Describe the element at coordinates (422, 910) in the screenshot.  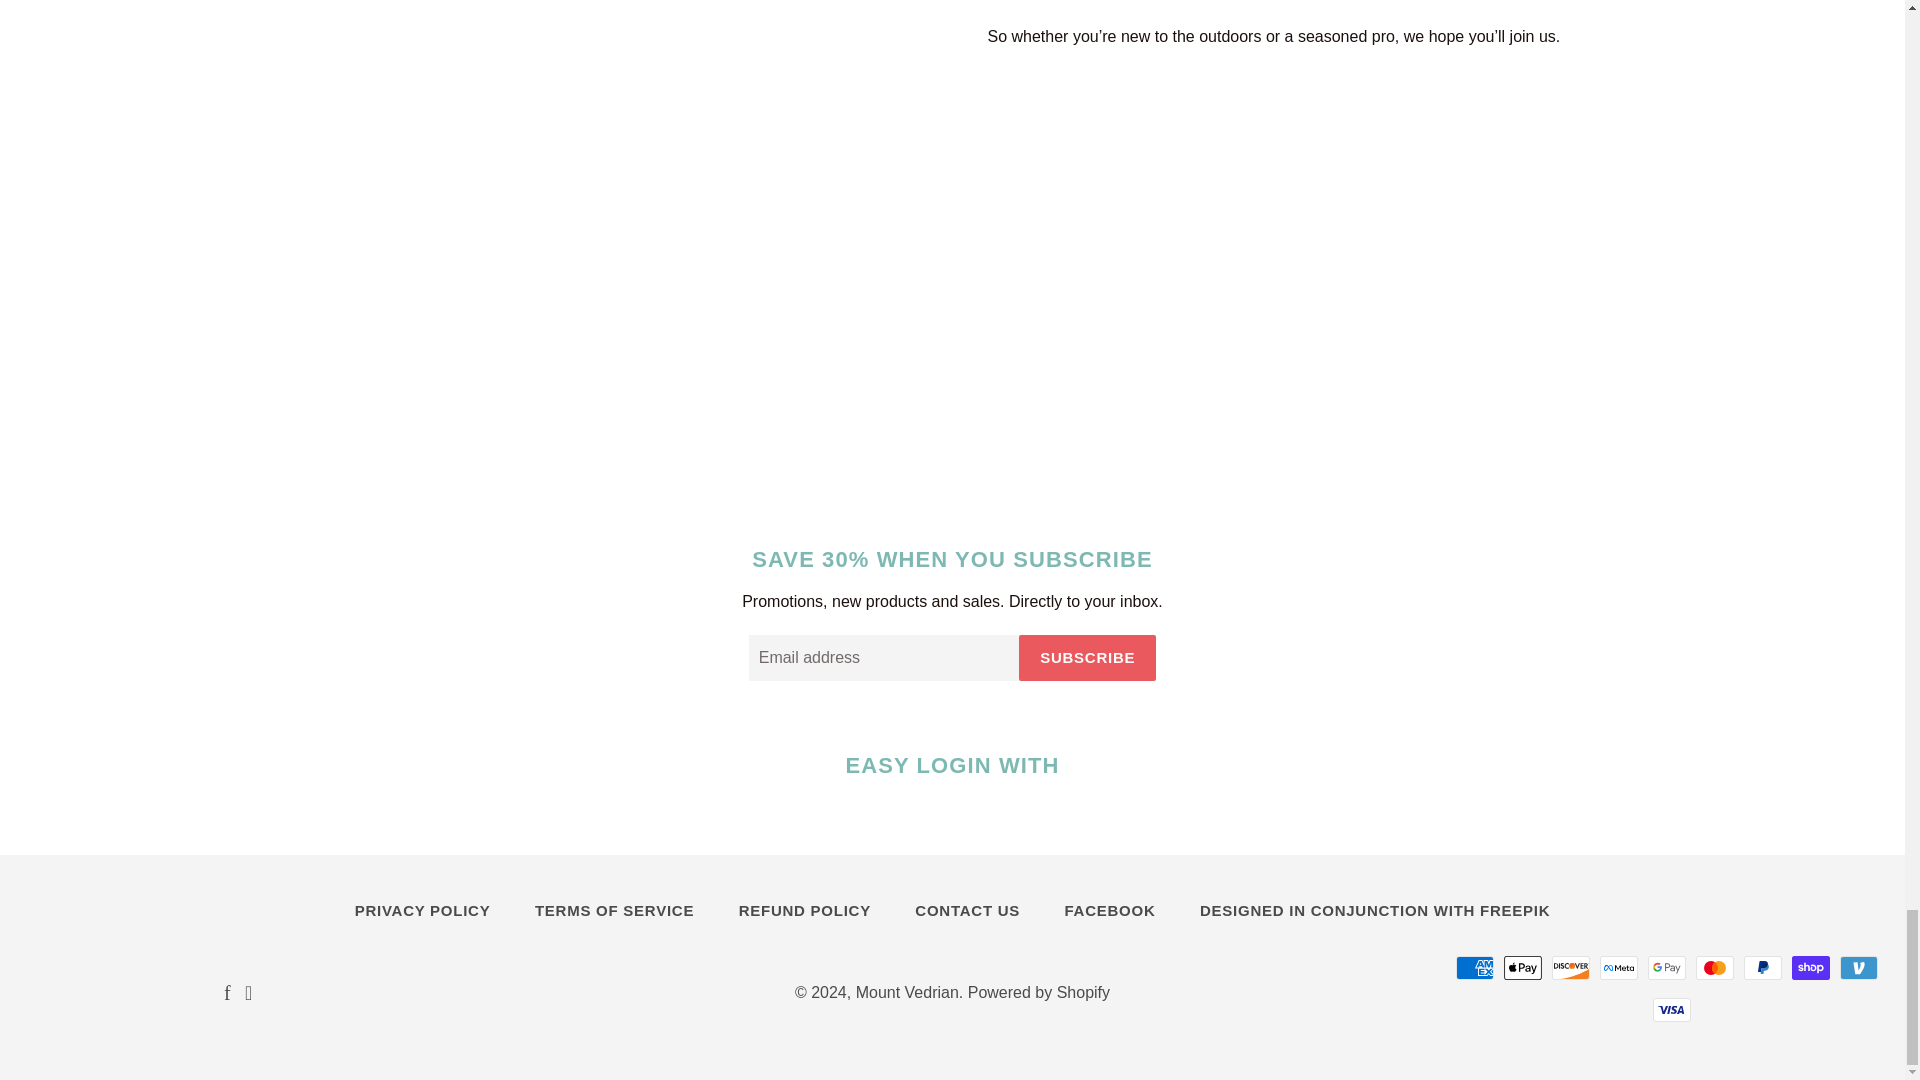
I see `PRIVACY POLICY` at that location.